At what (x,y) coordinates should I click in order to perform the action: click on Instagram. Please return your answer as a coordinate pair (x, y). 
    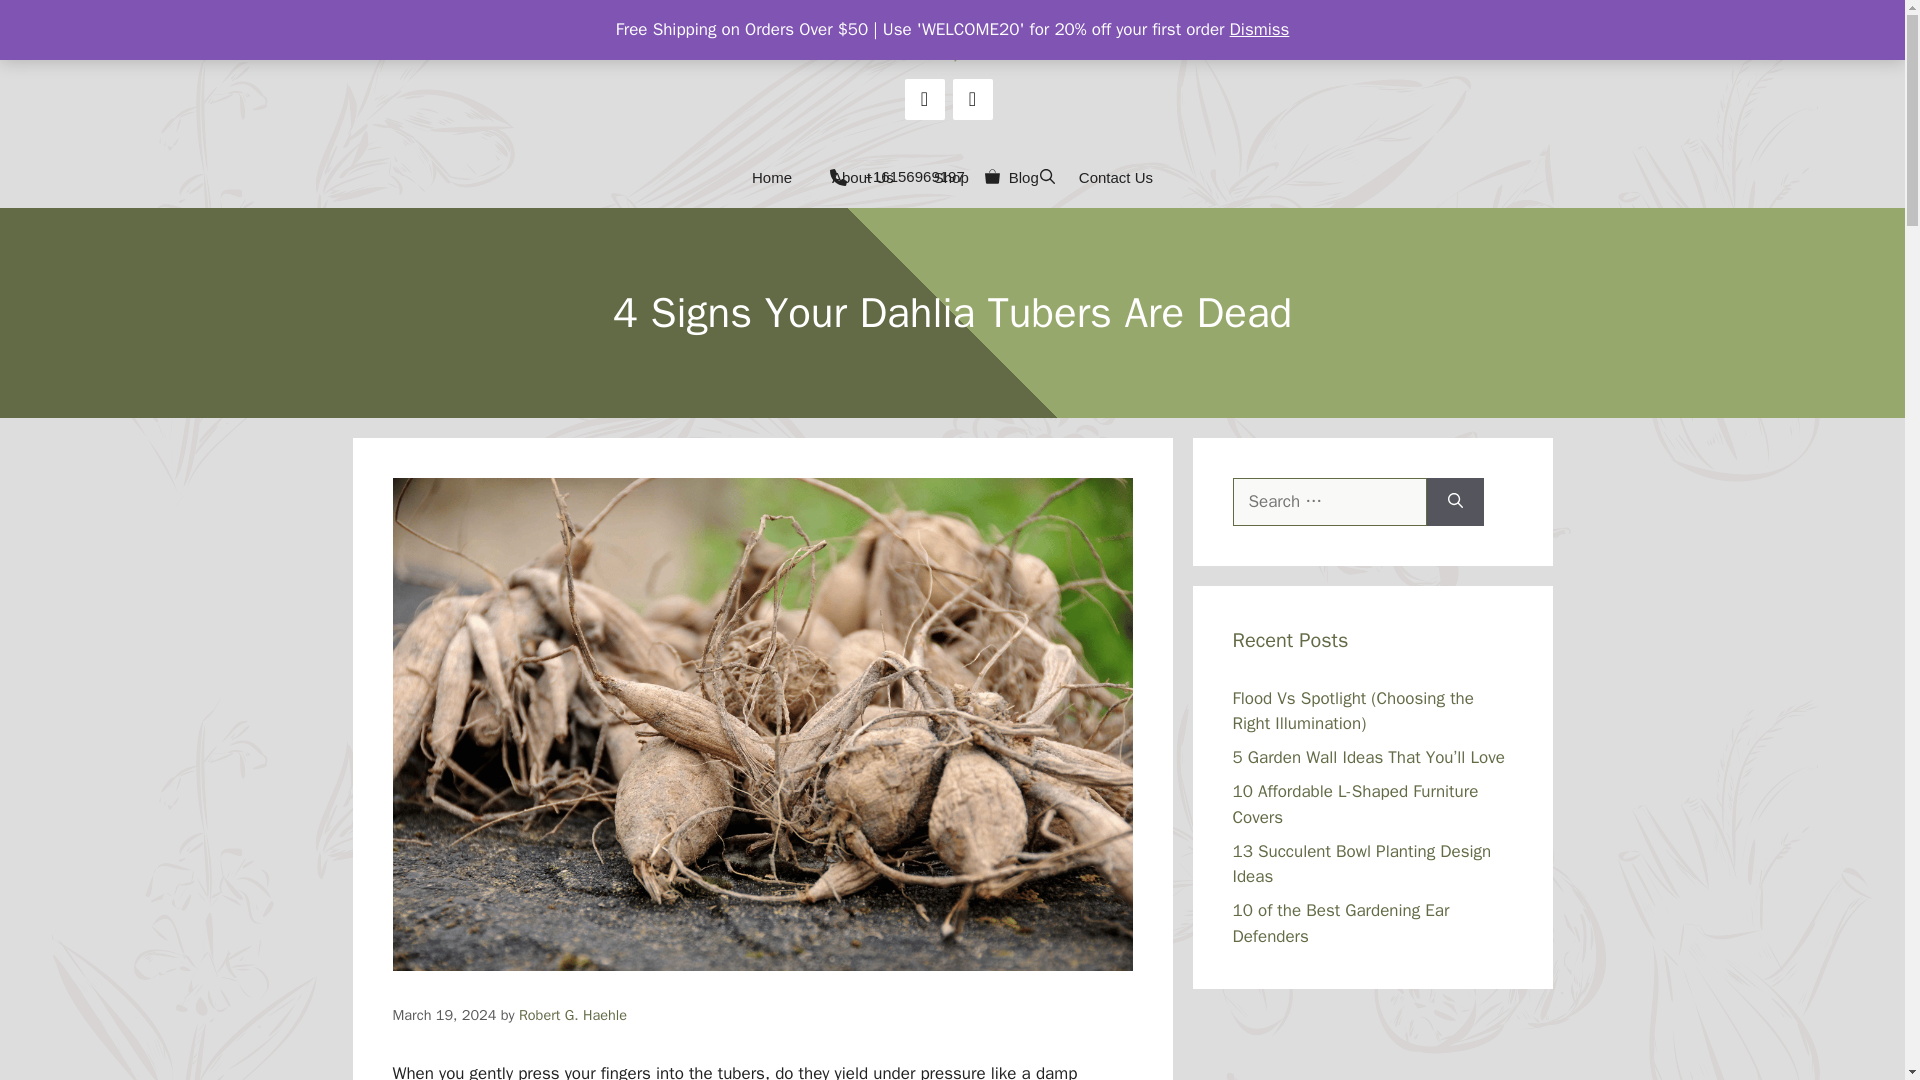
    Looking at the image, I should click on (972, 98).